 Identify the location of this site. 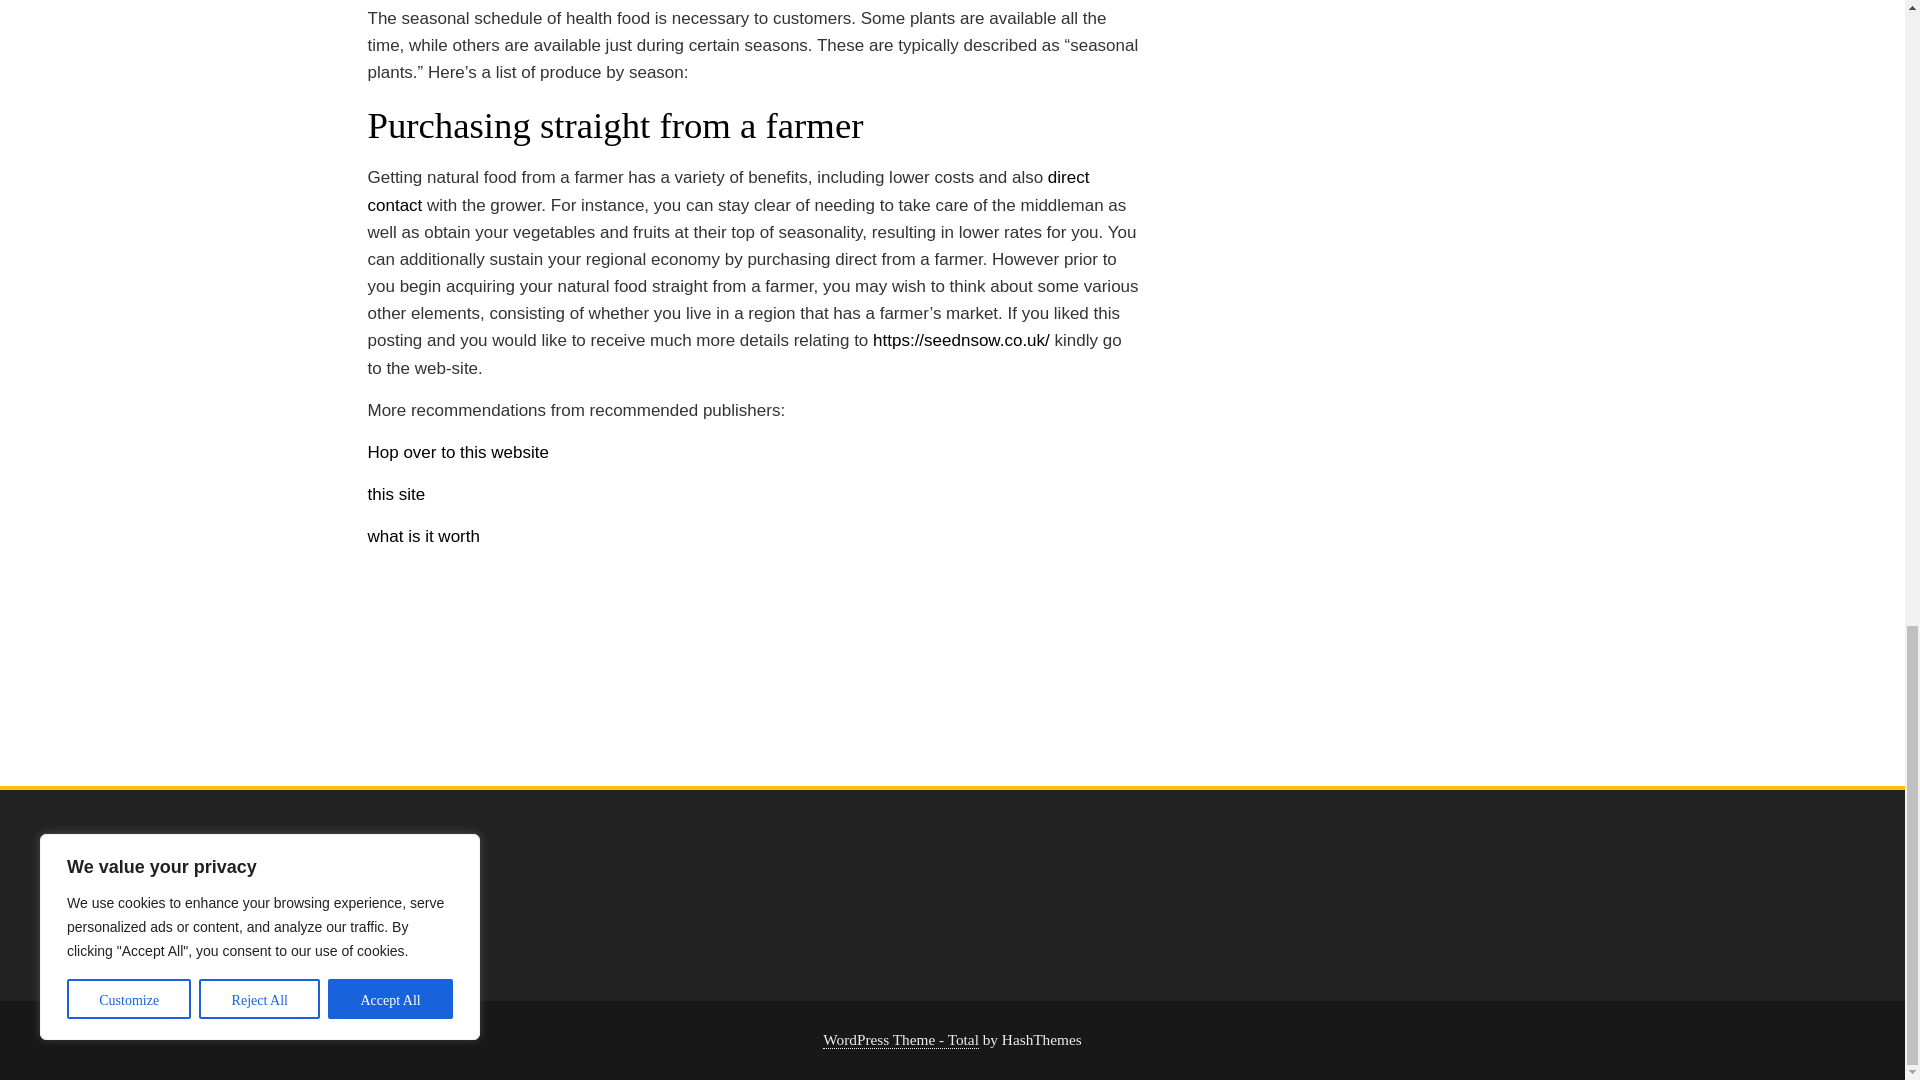
(397, 494).